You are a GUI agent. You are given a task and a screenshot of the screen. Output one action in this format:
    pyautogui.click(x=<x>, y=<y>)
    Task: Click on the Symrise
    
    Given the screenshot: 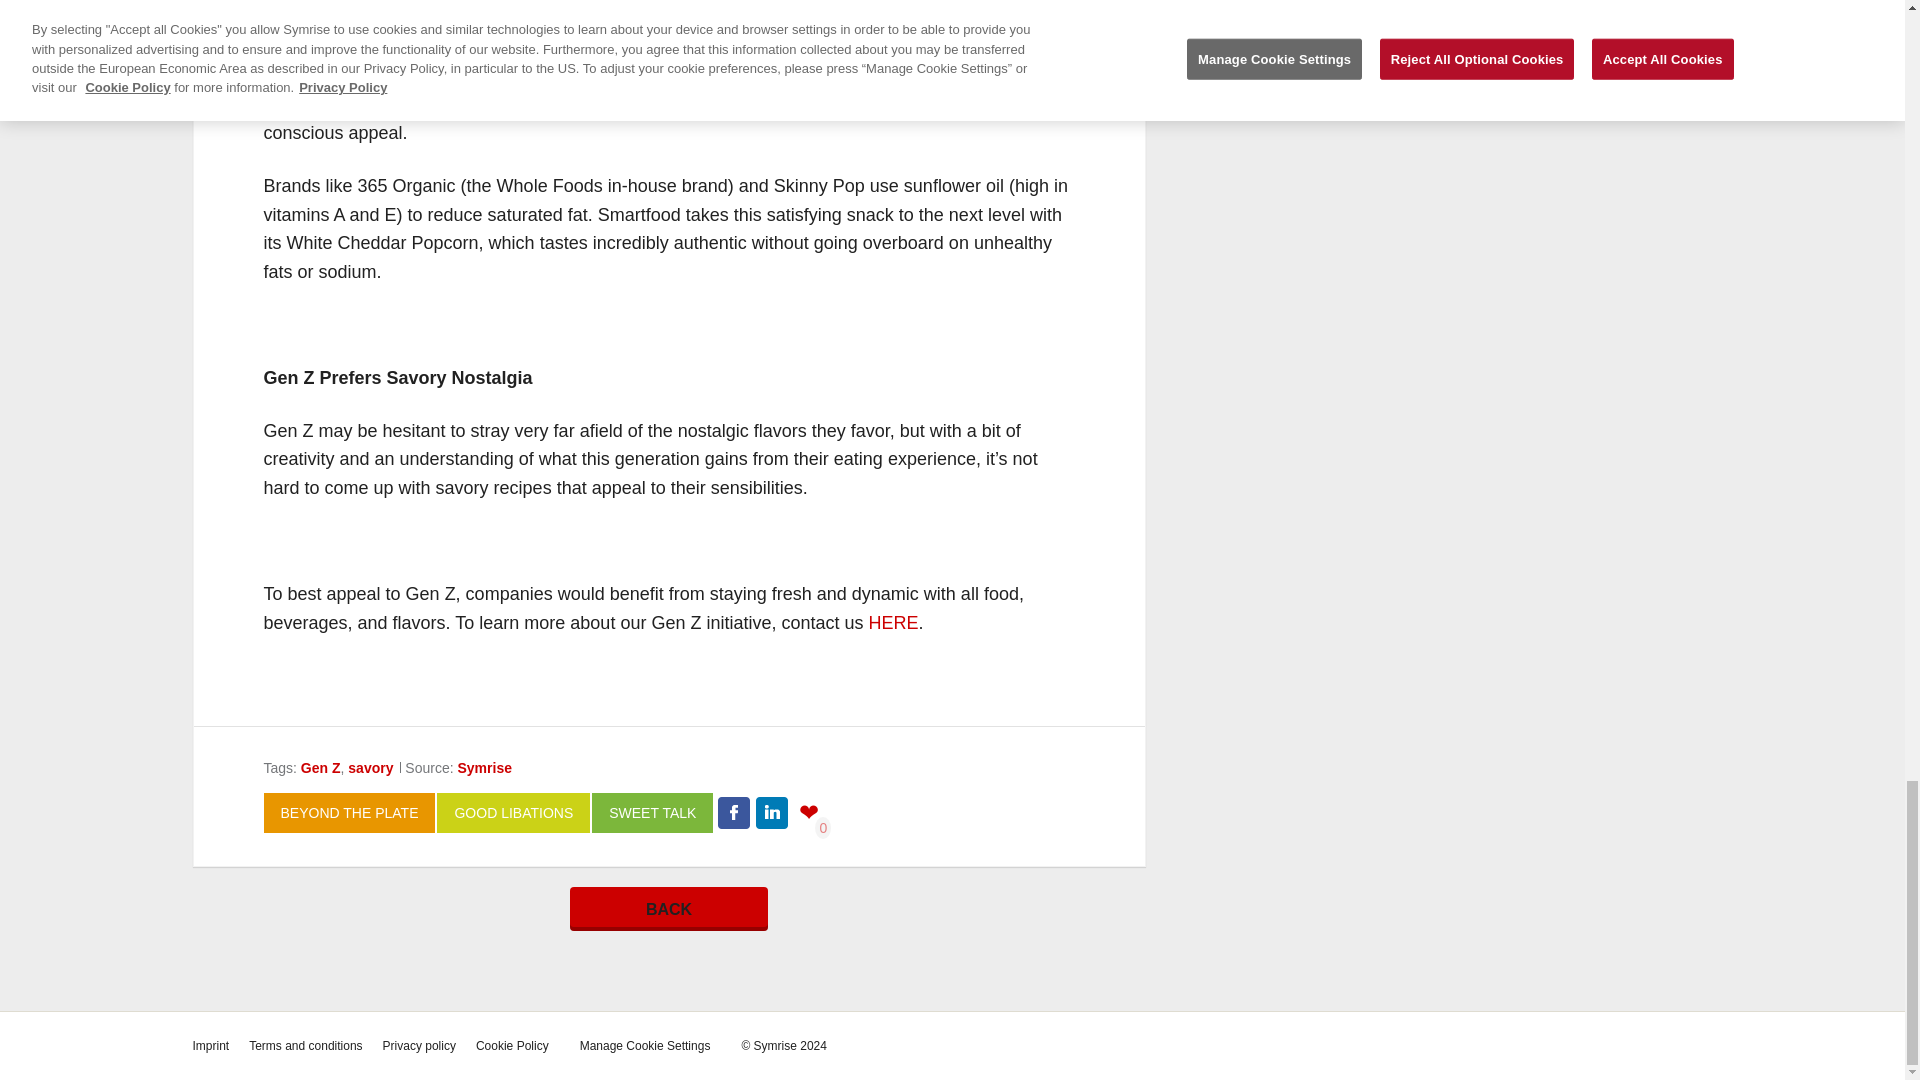 What is the action you would take?
    pyautogui.click(x=485, y=768)
    